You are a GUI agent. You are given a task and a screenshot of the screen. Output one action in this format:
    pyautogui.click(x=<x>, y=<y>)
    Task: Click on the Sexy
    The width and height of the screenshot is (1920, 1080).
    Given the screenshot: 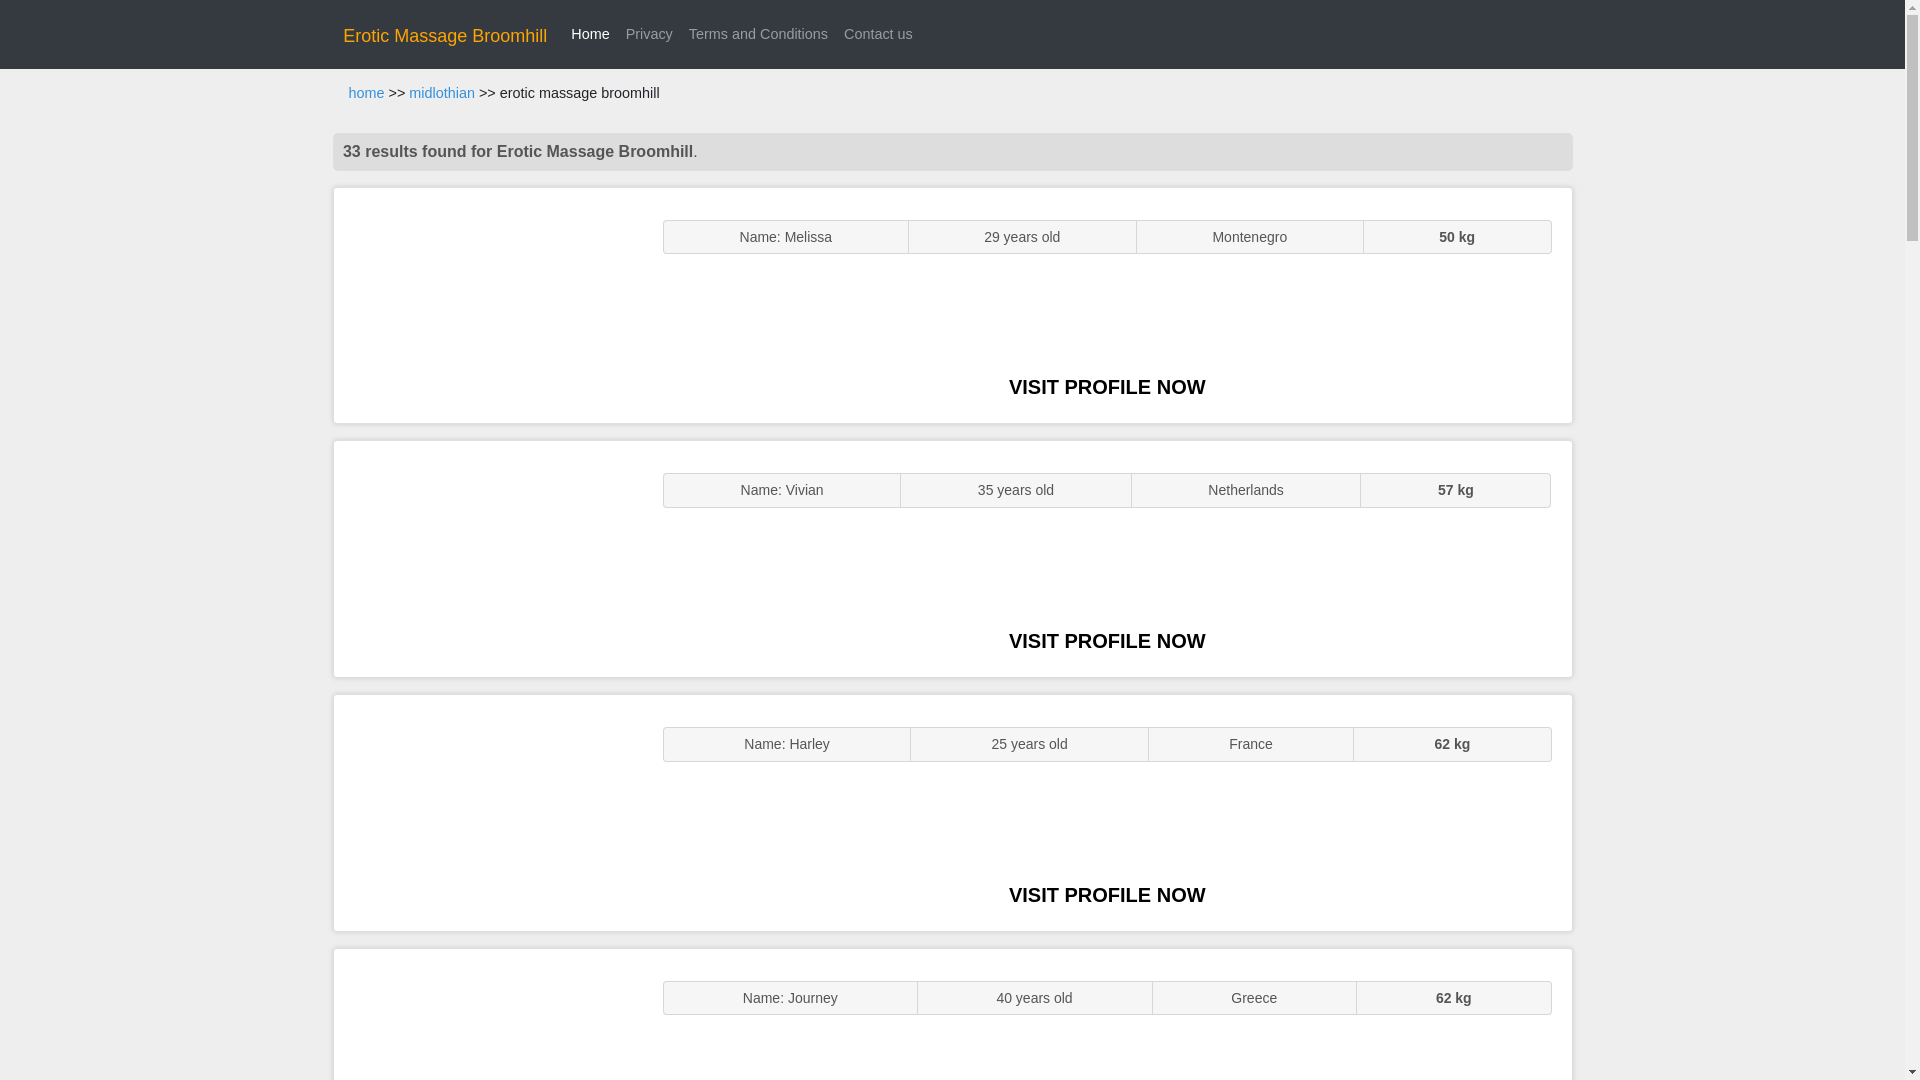 What is the action you would take?
    pyautogui.click(x=488, y=812)
    